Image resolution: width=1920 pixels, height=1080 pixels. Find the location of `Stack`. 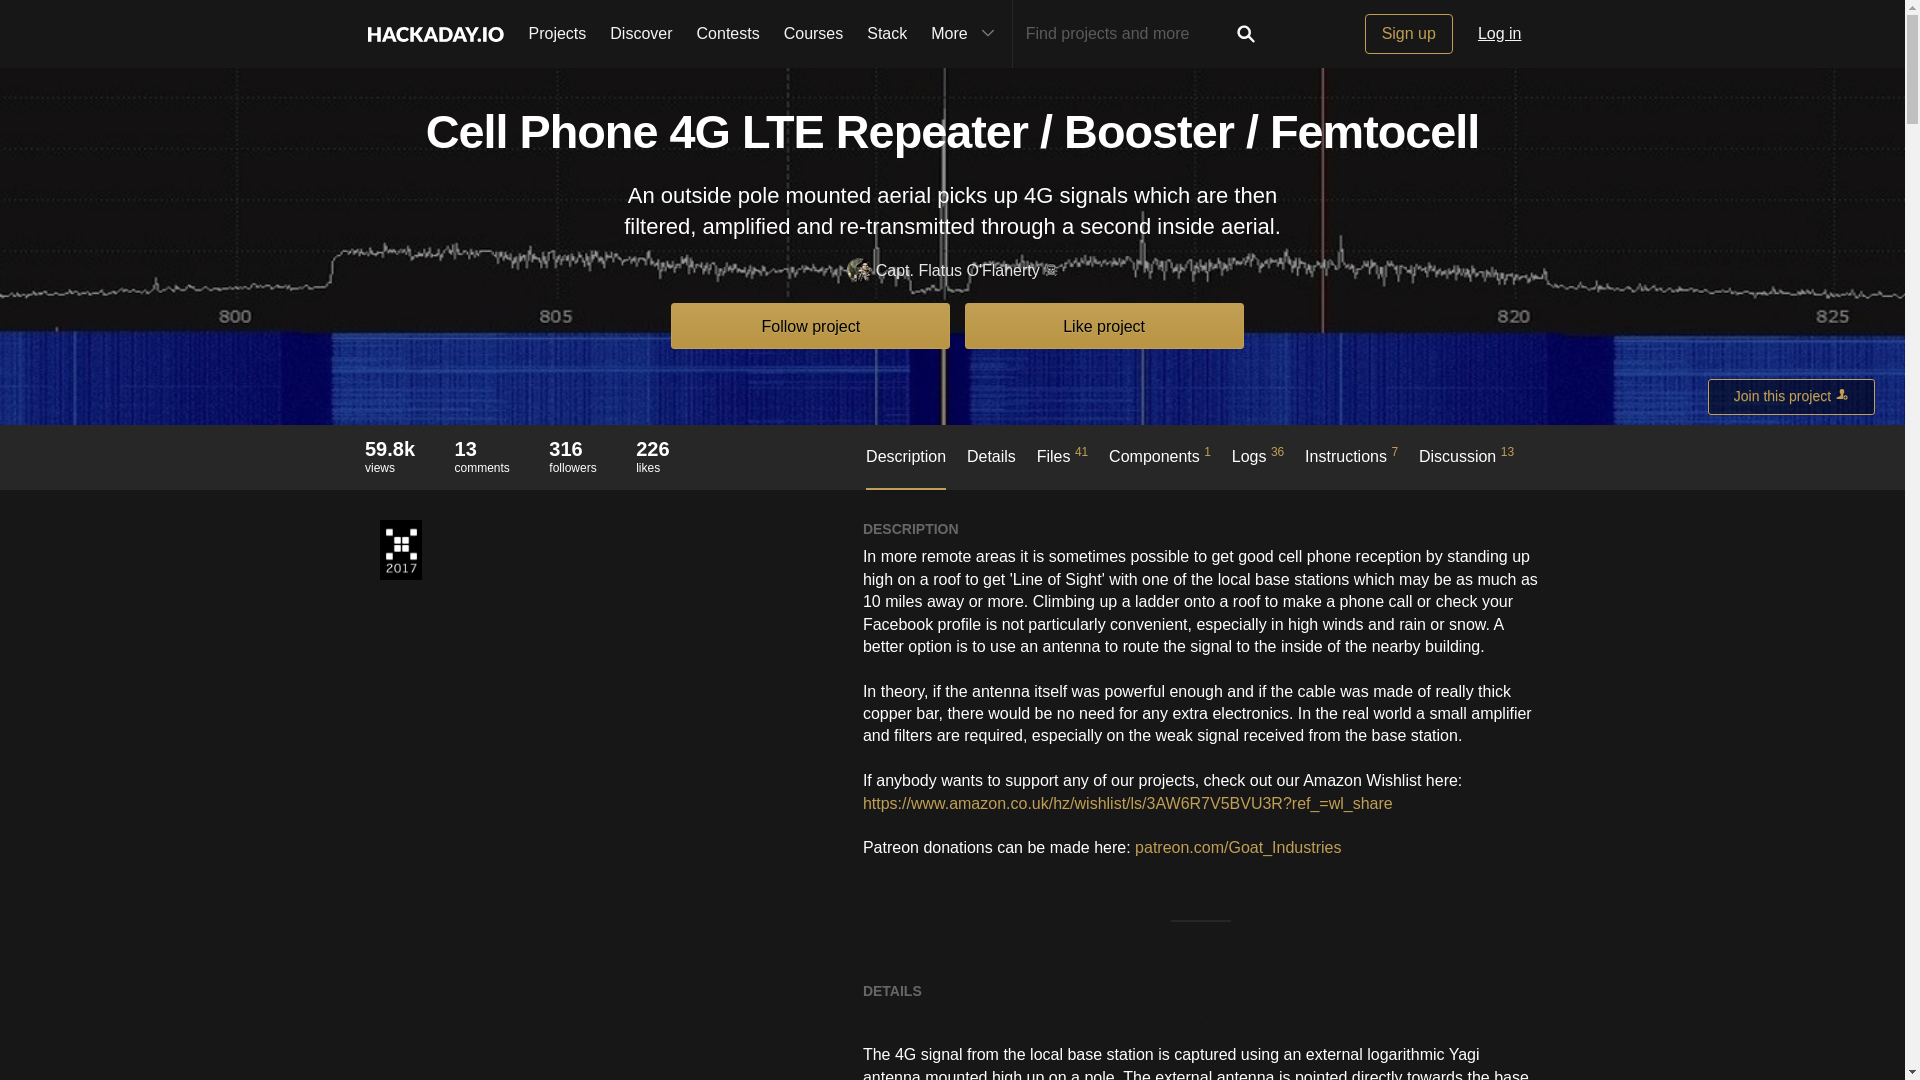

Stack is located at coordinates (482, 449).